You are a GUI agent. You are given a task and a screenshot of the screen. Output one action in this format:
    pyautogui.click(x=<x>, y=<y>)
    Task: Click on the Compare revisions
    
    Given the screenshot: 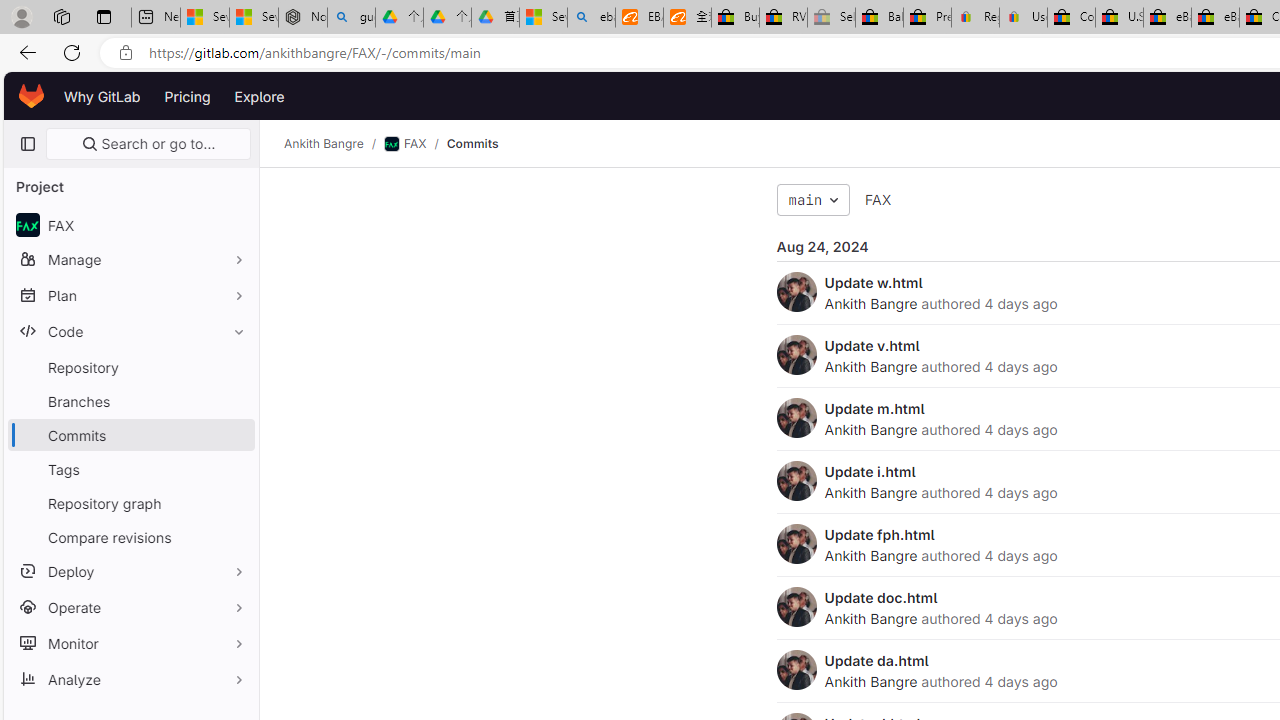 What is the action you would take?
    pyautogui.click(x=130, y=536)
    